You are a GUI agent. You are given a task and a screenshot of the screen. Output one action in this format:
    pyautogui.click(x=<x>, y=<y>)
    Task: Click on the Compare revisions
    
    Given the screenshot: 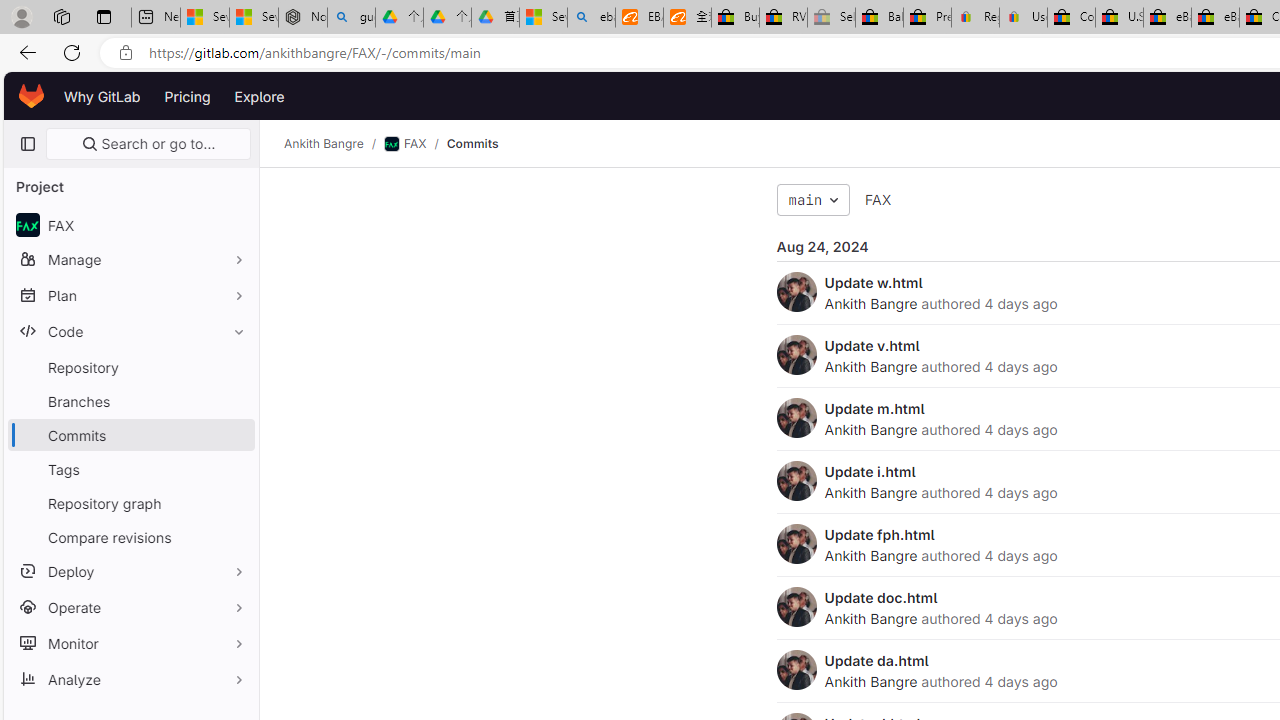 What is the action you would take?
    pyautogui.click(x=130, y=536)
    